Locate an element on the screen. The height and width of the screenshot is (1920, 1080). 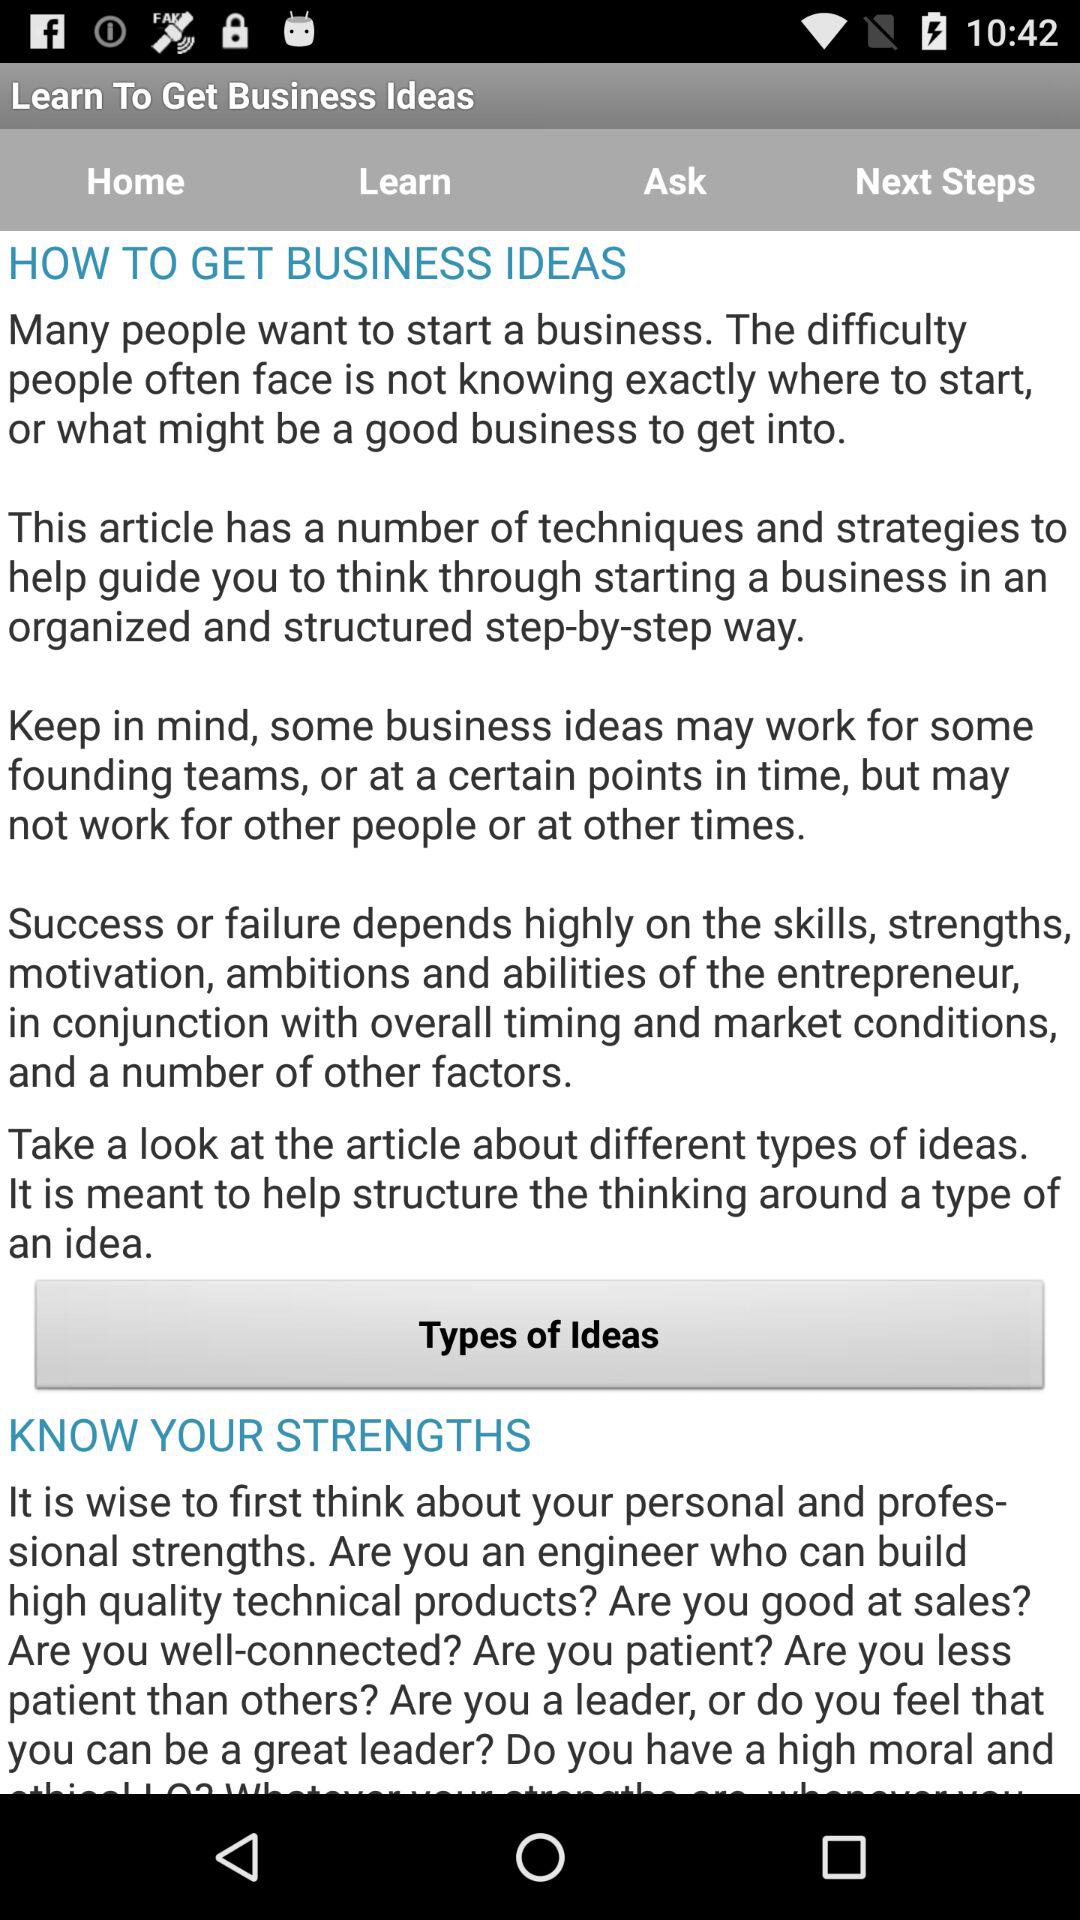
jump until the next steps icon is located at coordinates (945, 180).